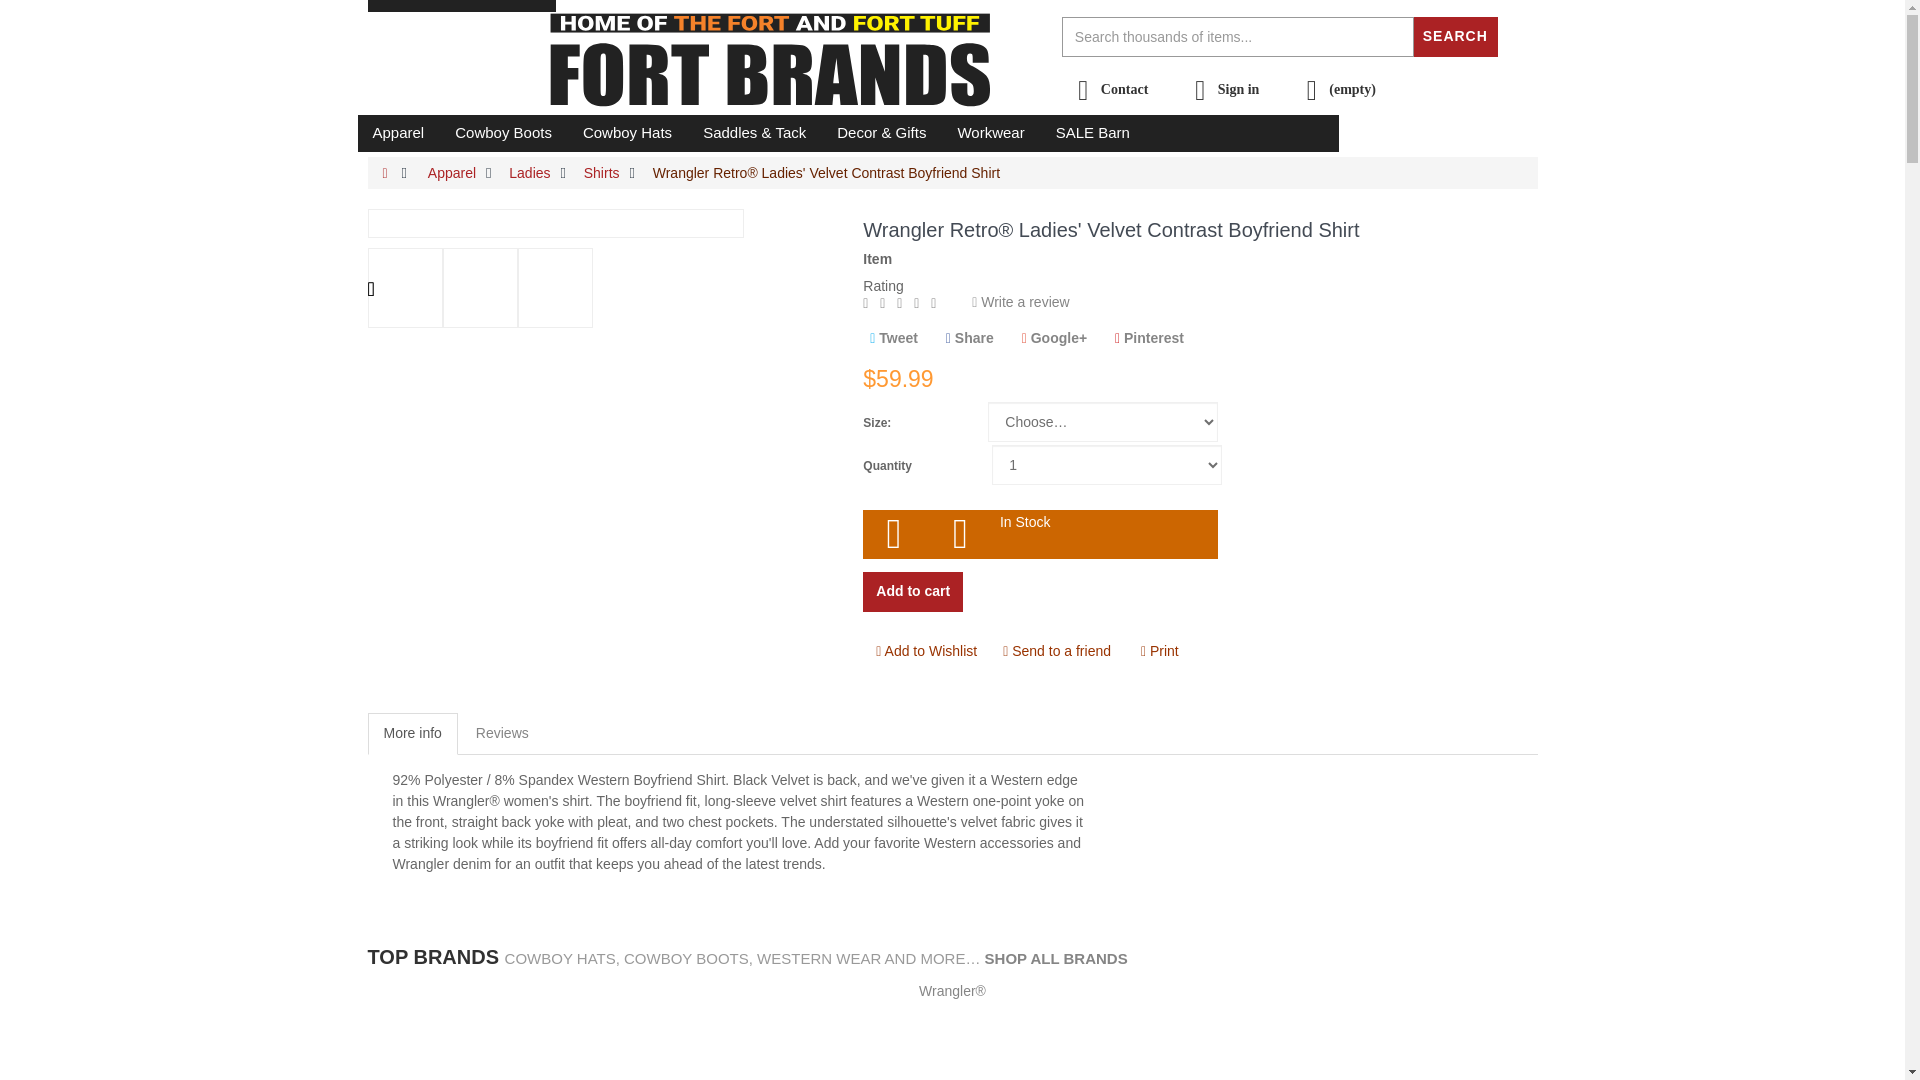 This screenshot has width=1920, height=1080. What do you see at coordinates (788, 62) in the screenshot?
I see `Fort Brands` at bounding box center [788, 62].